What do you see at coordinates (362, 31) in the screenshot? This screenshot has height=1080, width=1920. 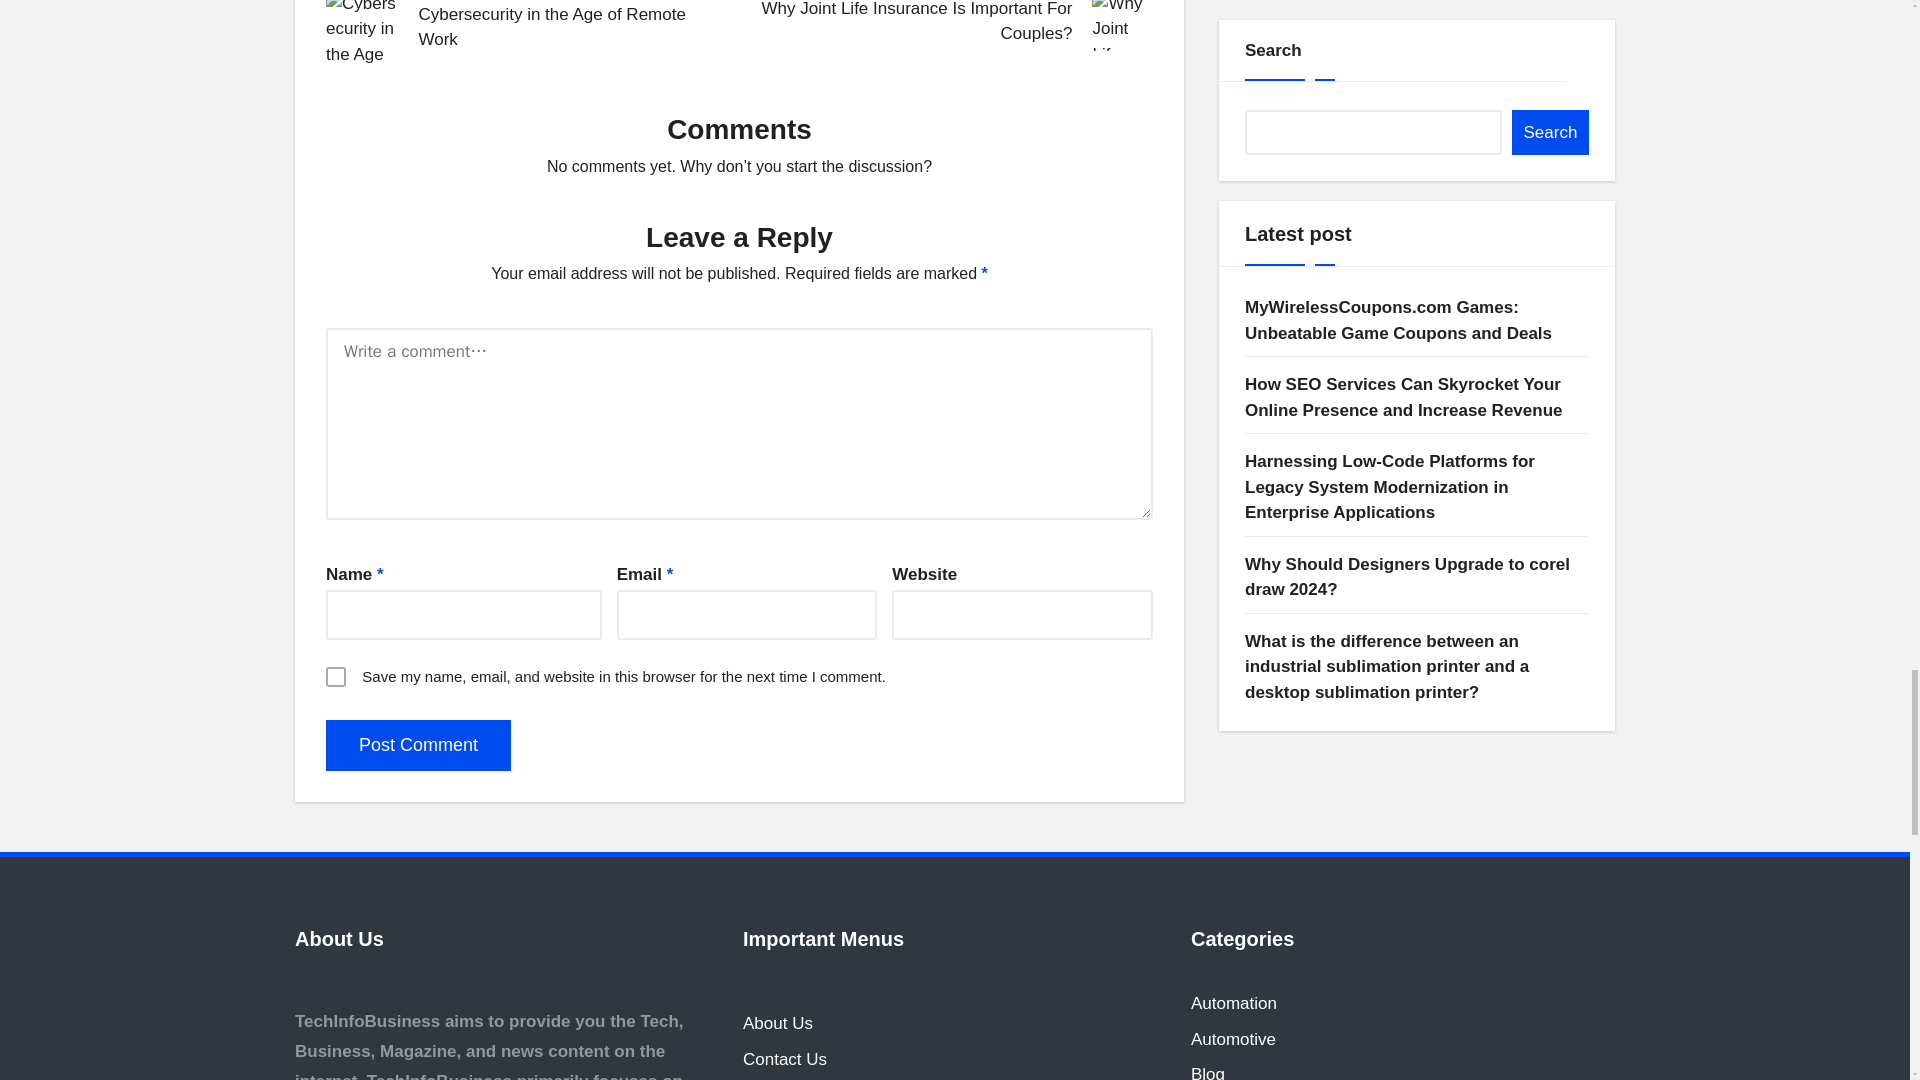 I see `Cybersecurity in the Age of Remote Work 2` at bounding box center [362, 31].